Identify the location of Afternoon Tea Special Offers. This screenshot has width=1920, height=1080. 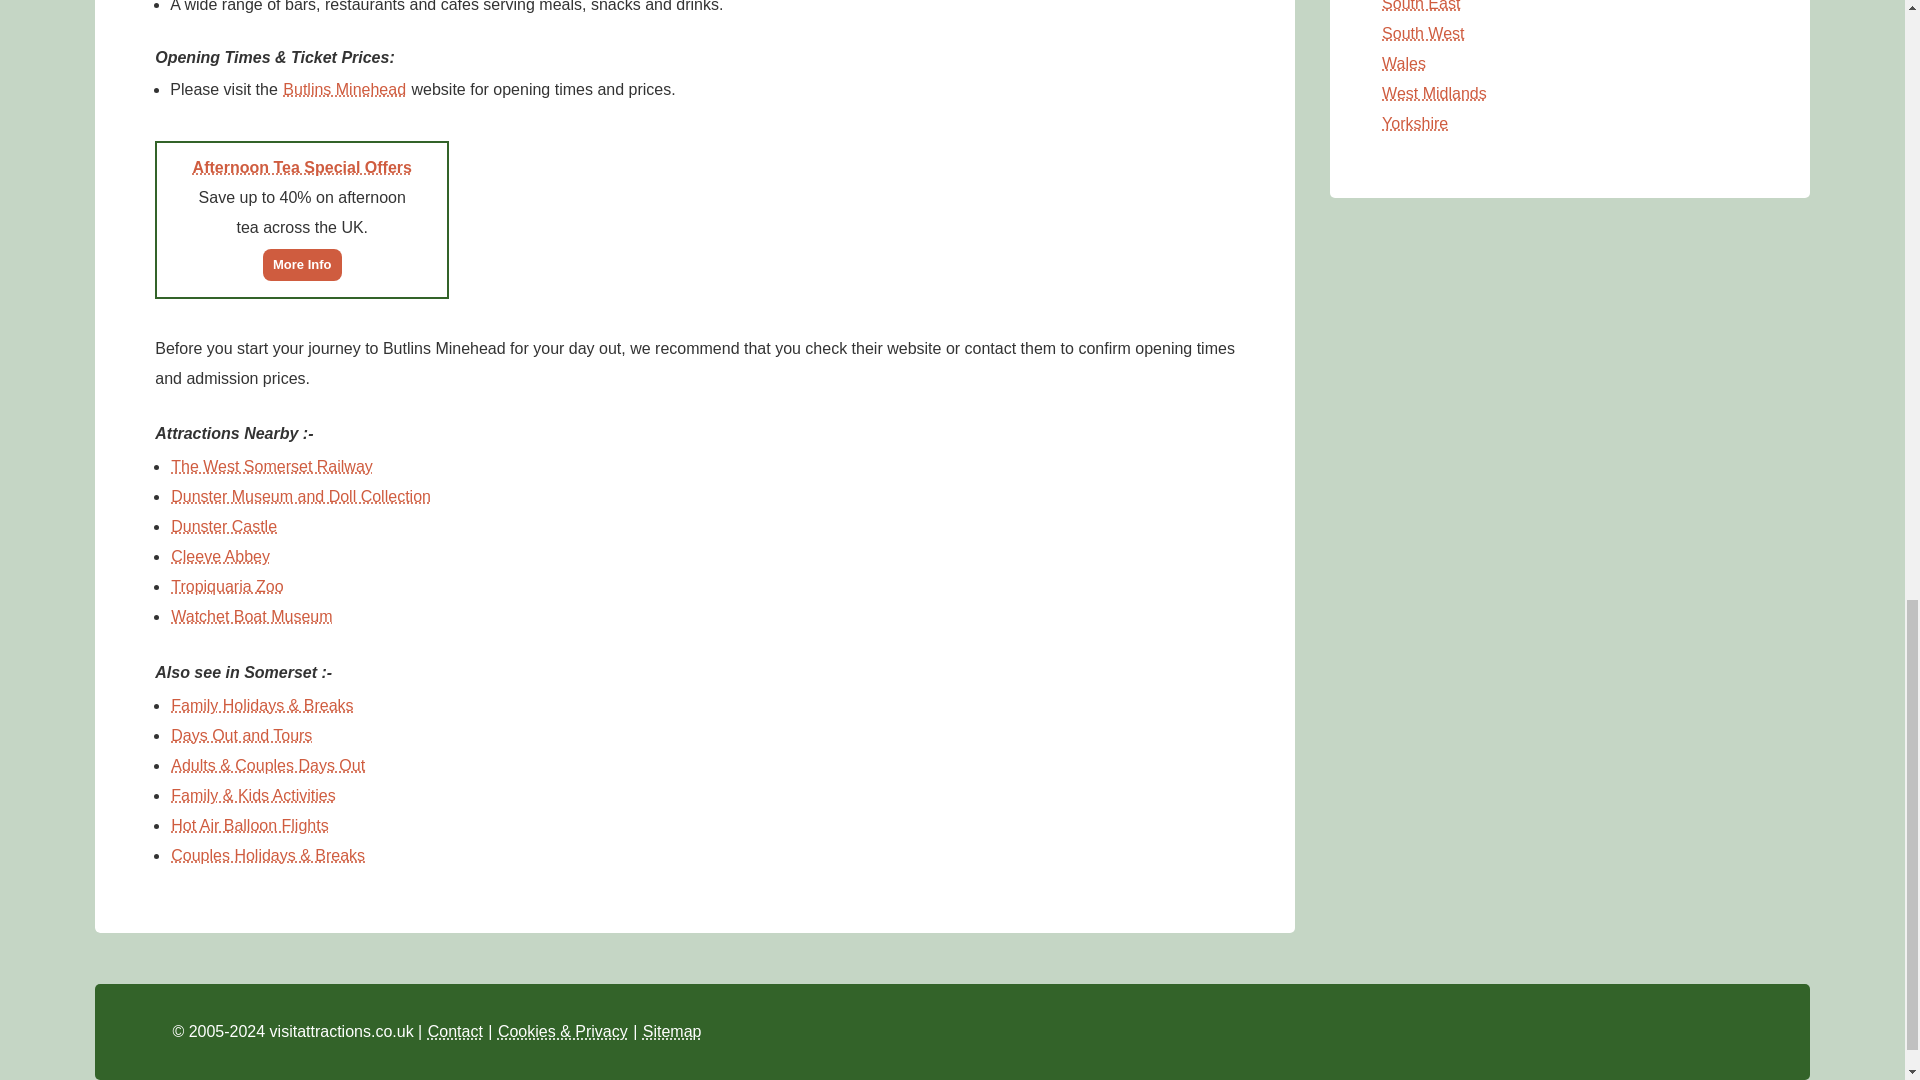
(302, 166).